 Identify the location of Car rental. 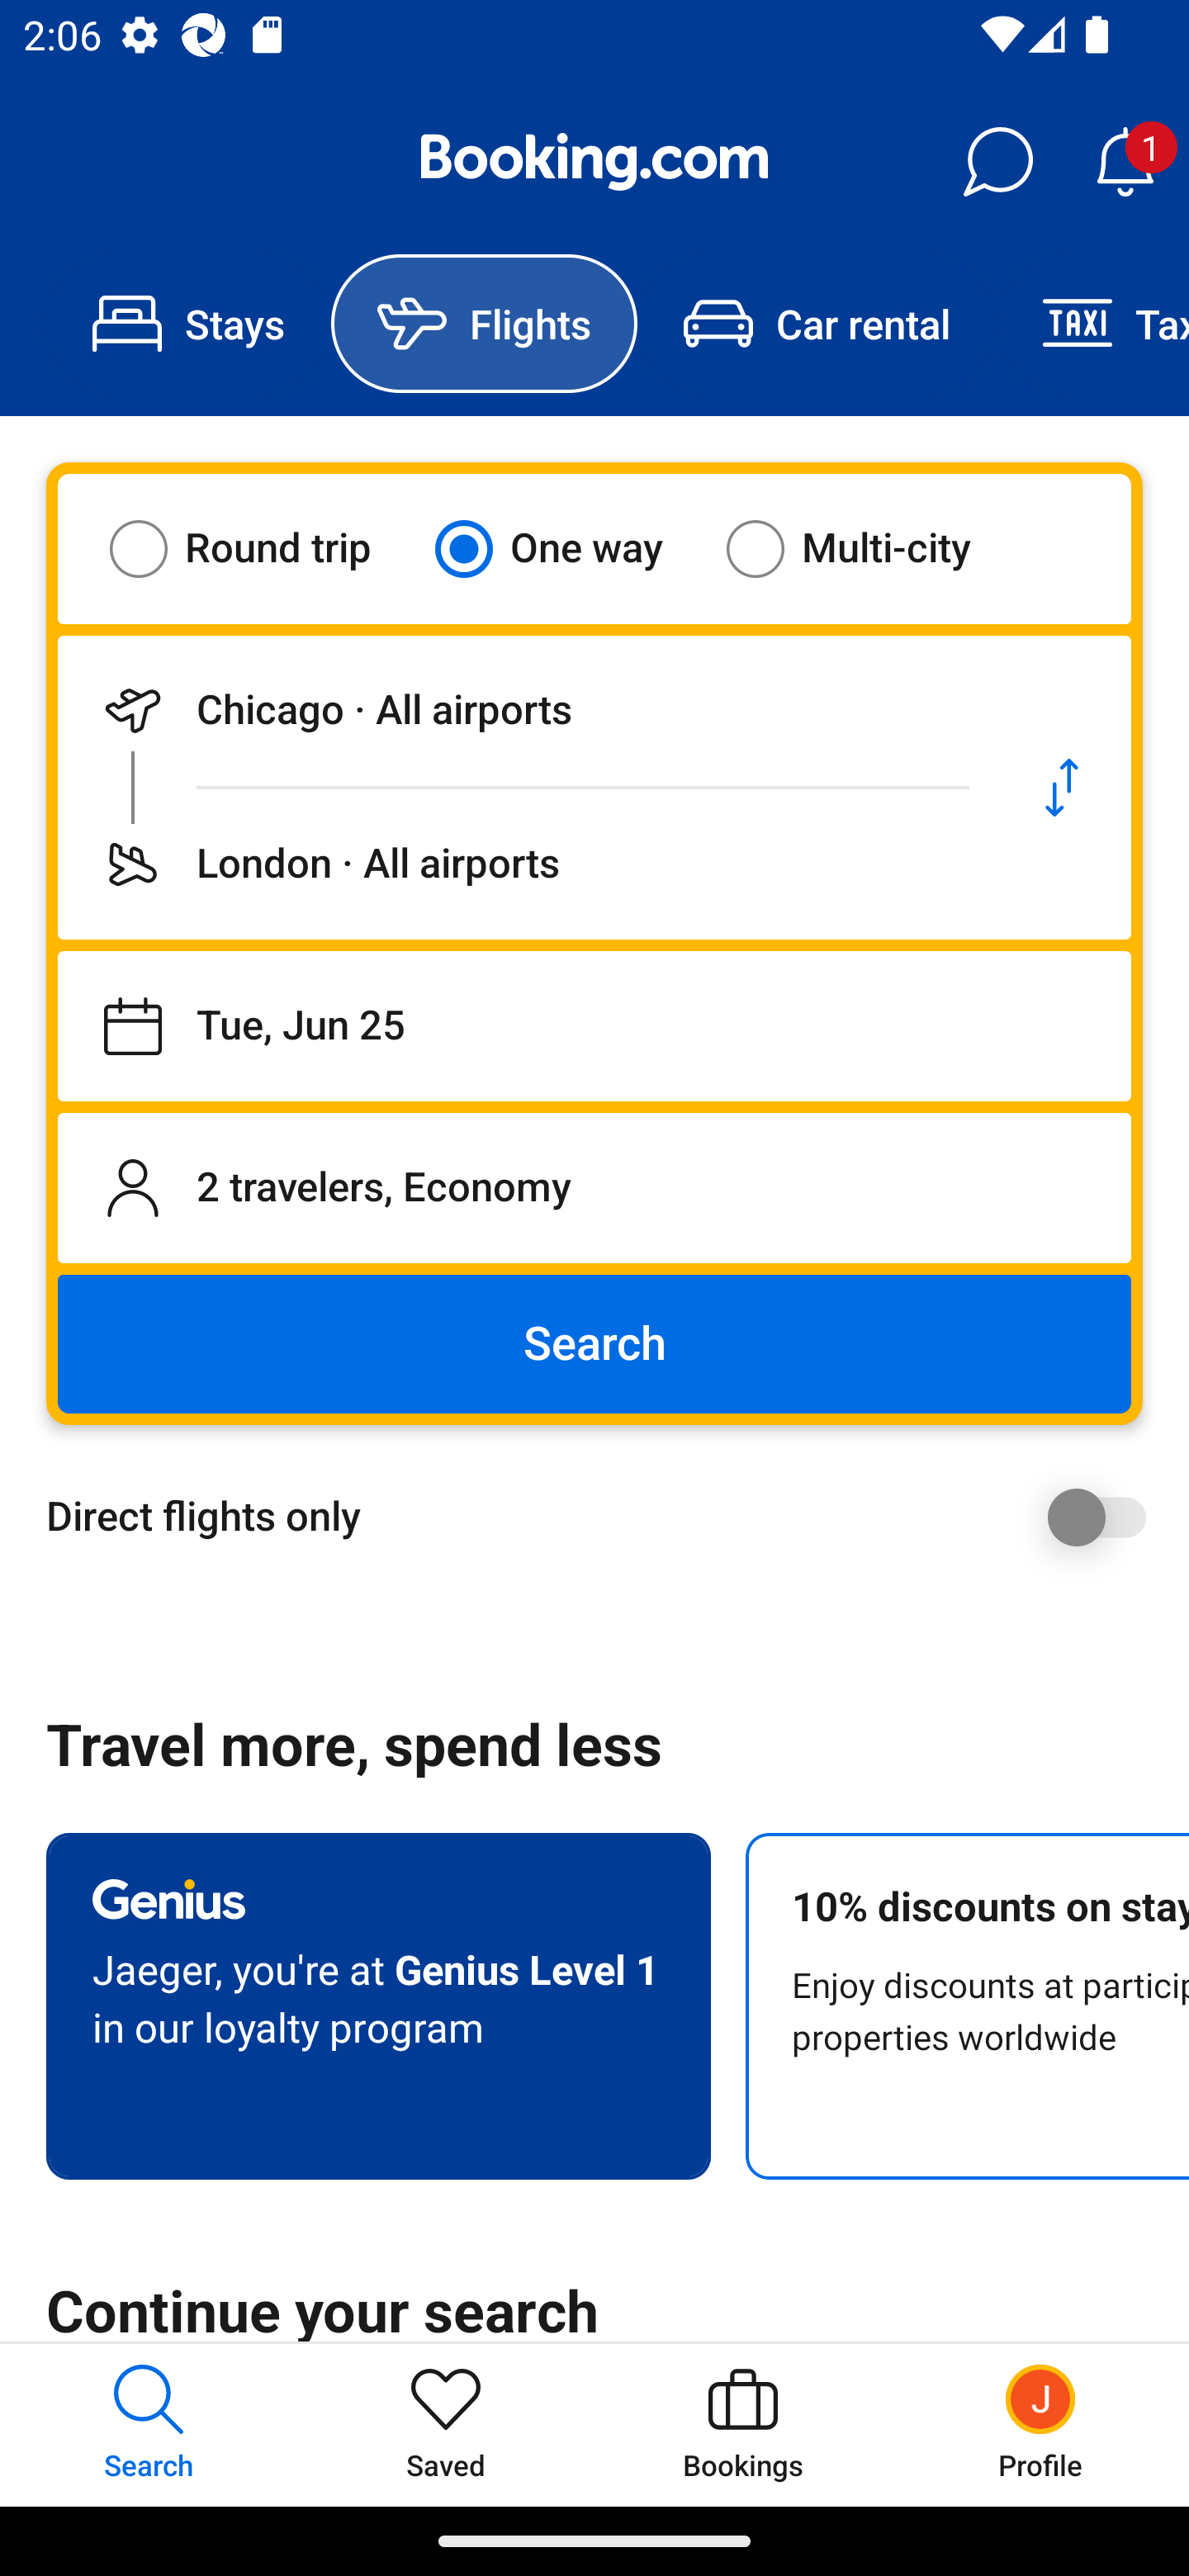
(816, 324).